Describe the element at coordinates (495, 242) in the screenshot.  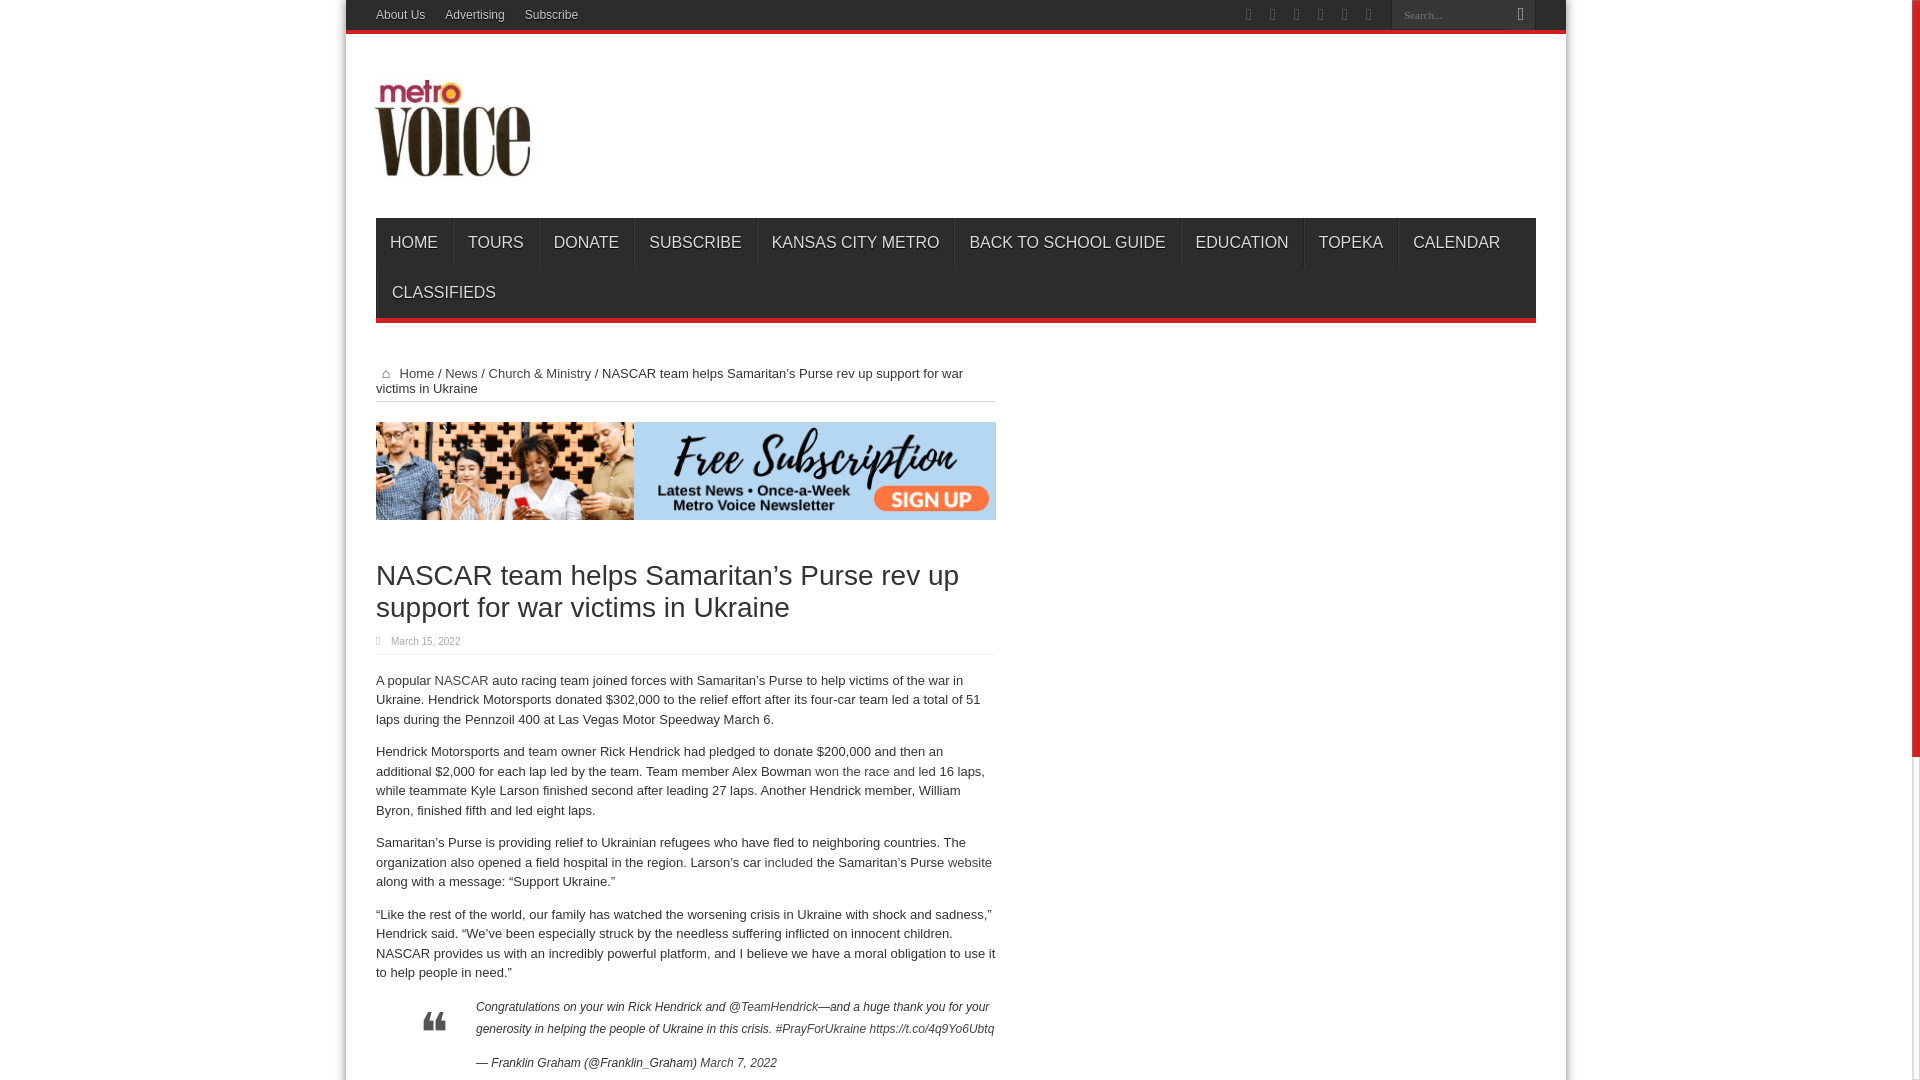
I see `TOURS` at that location.